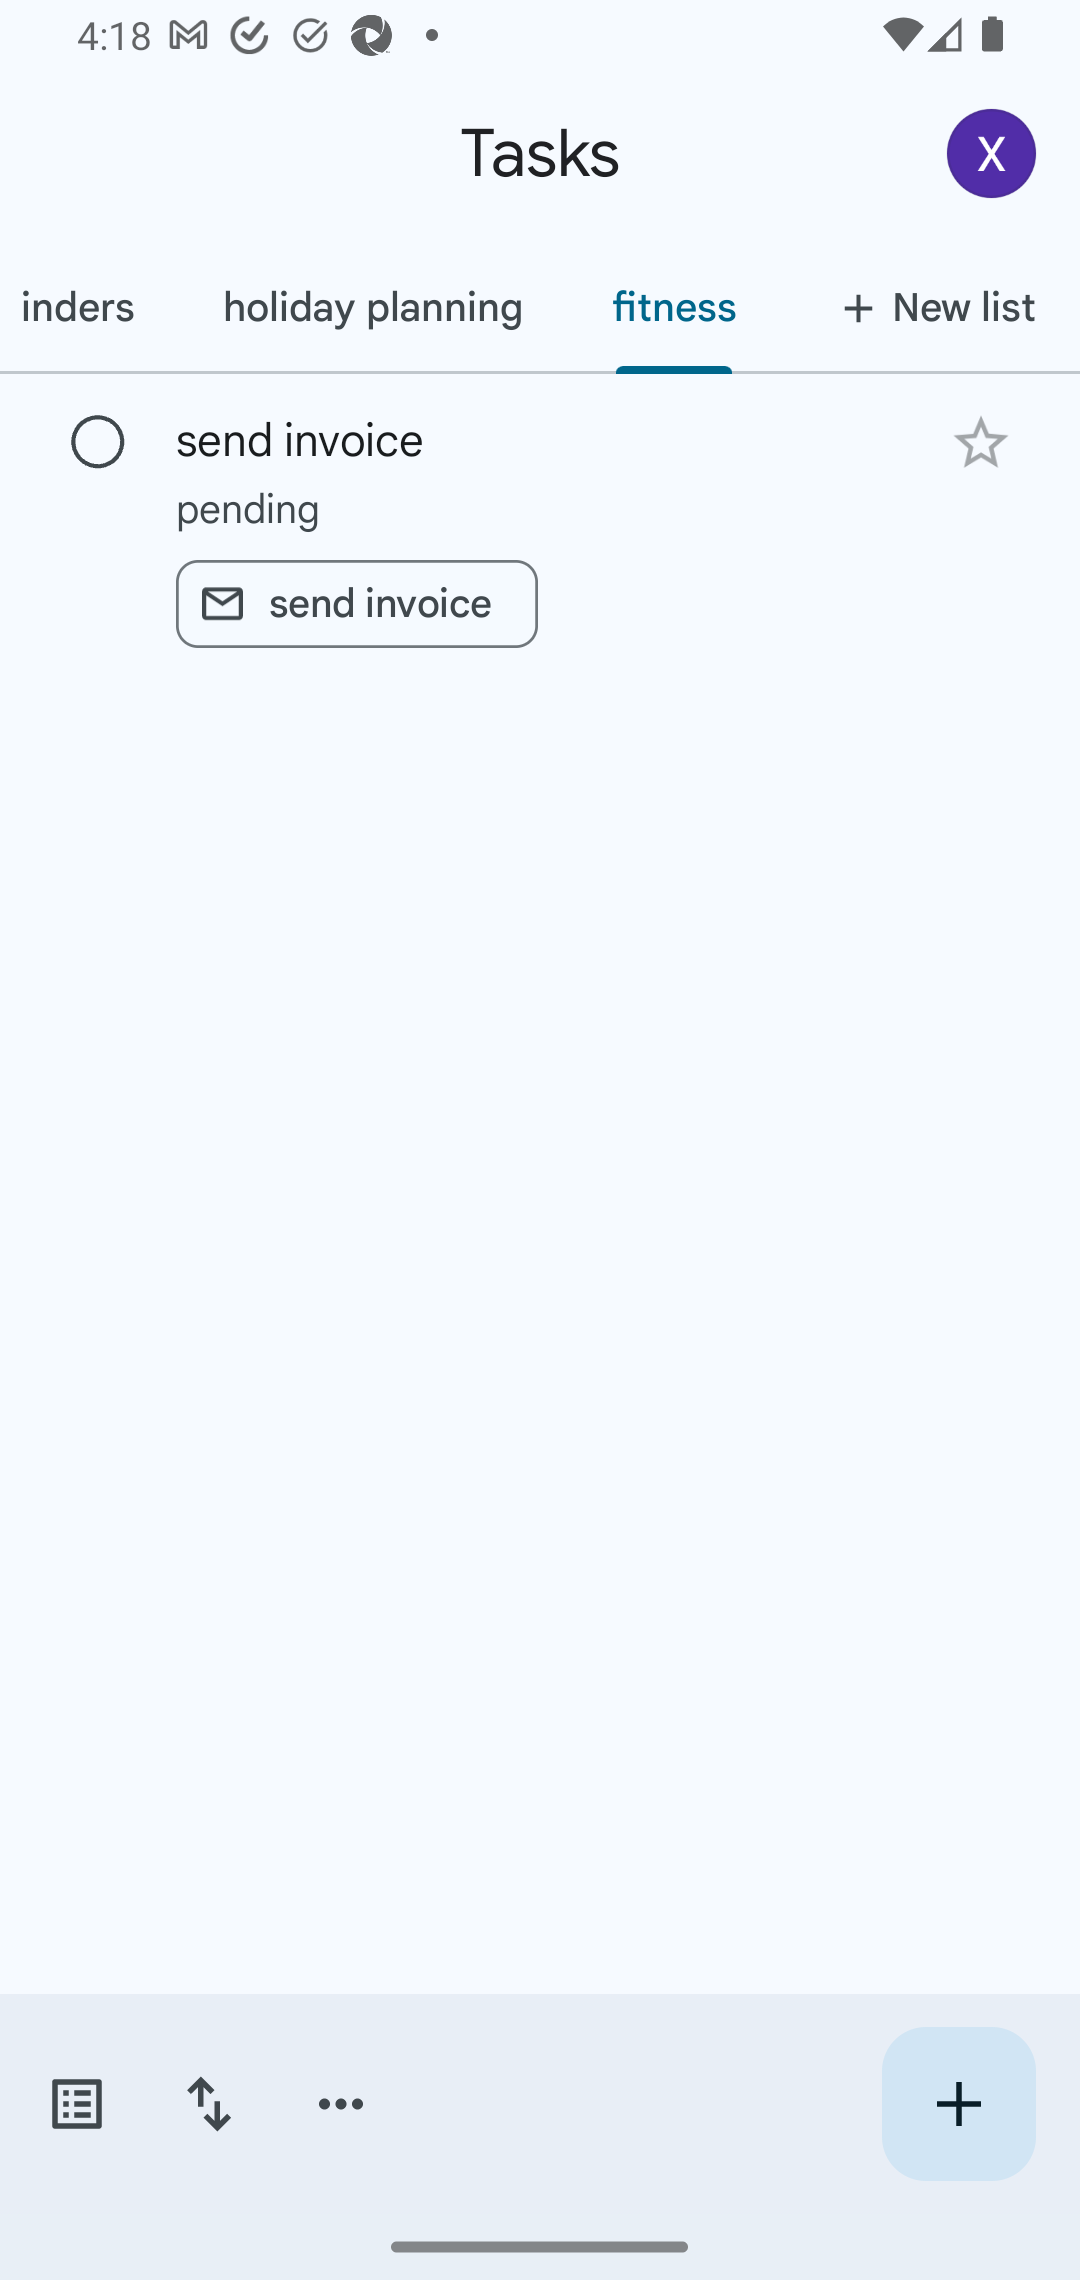  Describe the element at coordinates (958, 2104) in the screenshot. I see `Create new task` at that location.